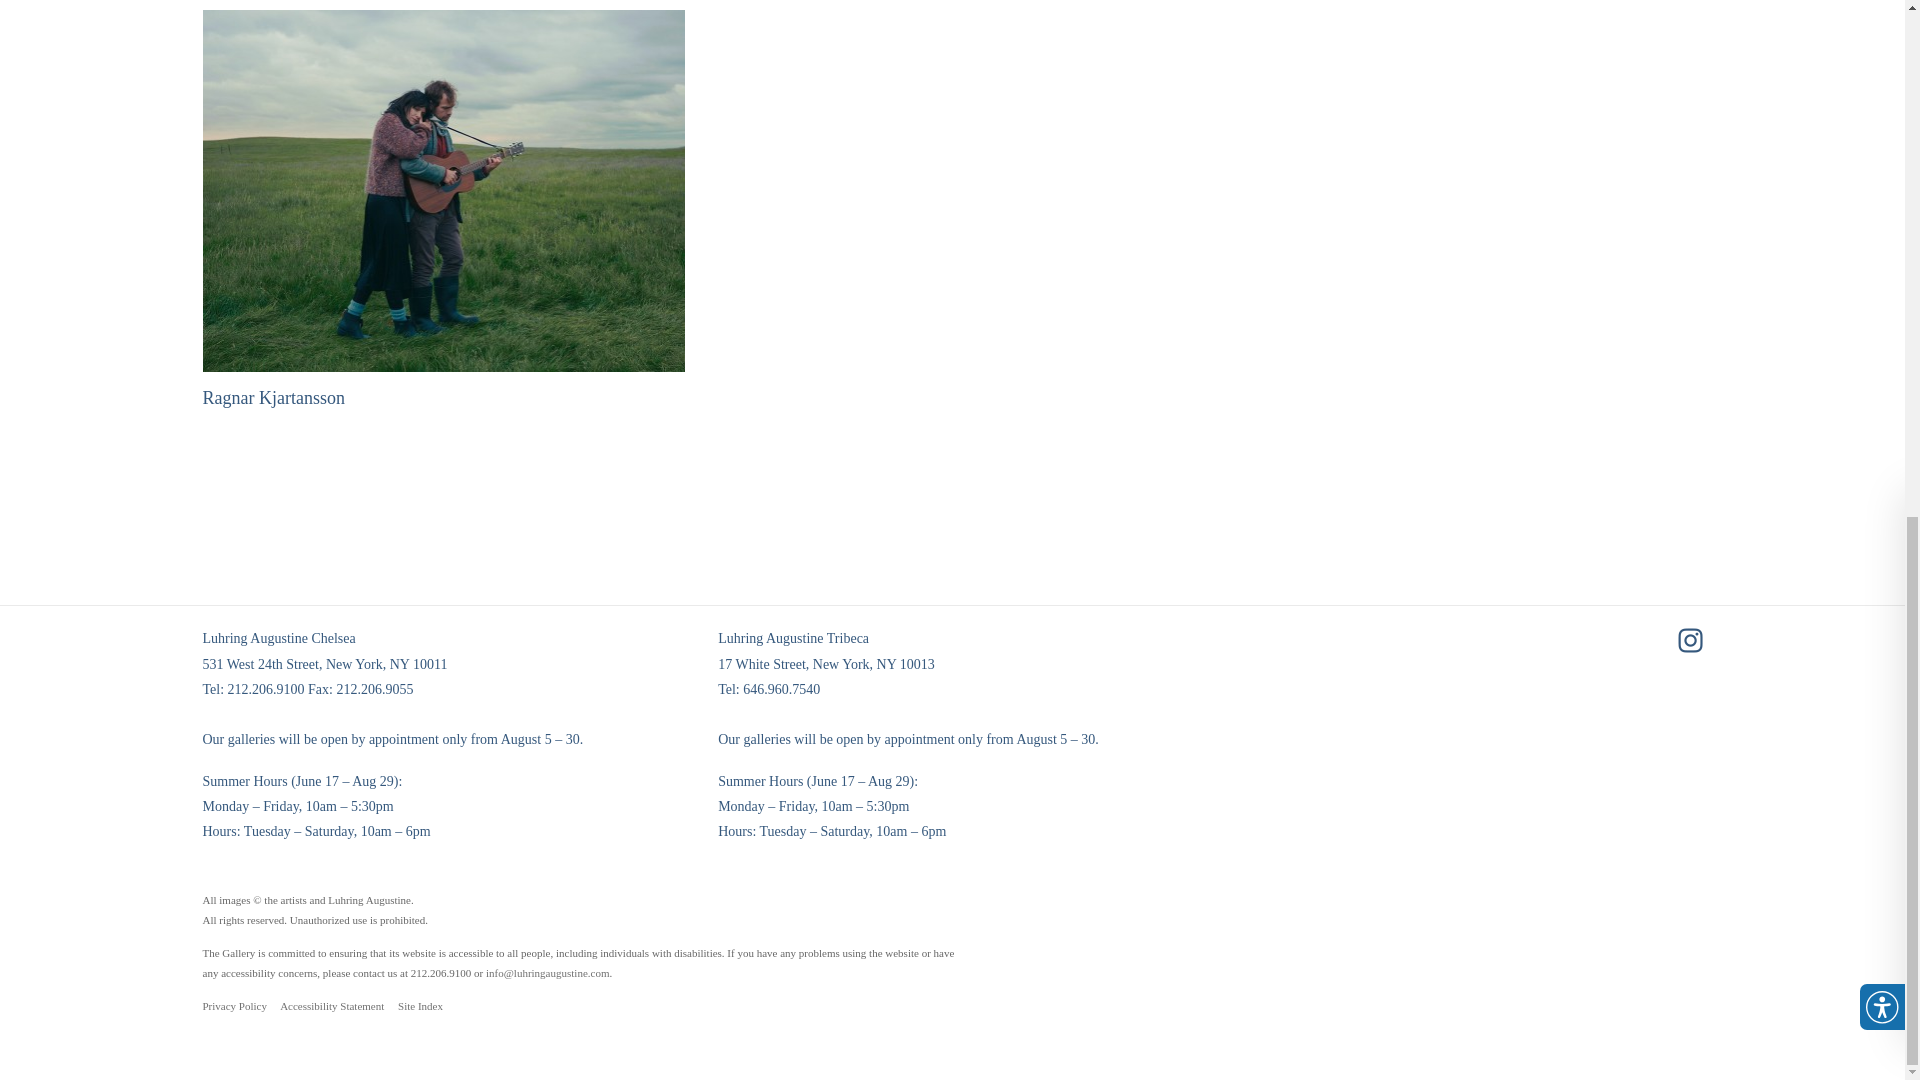 This screenshot has height=1080, width=1920. I want to click on Privacy Policy, so click(234, 1006).